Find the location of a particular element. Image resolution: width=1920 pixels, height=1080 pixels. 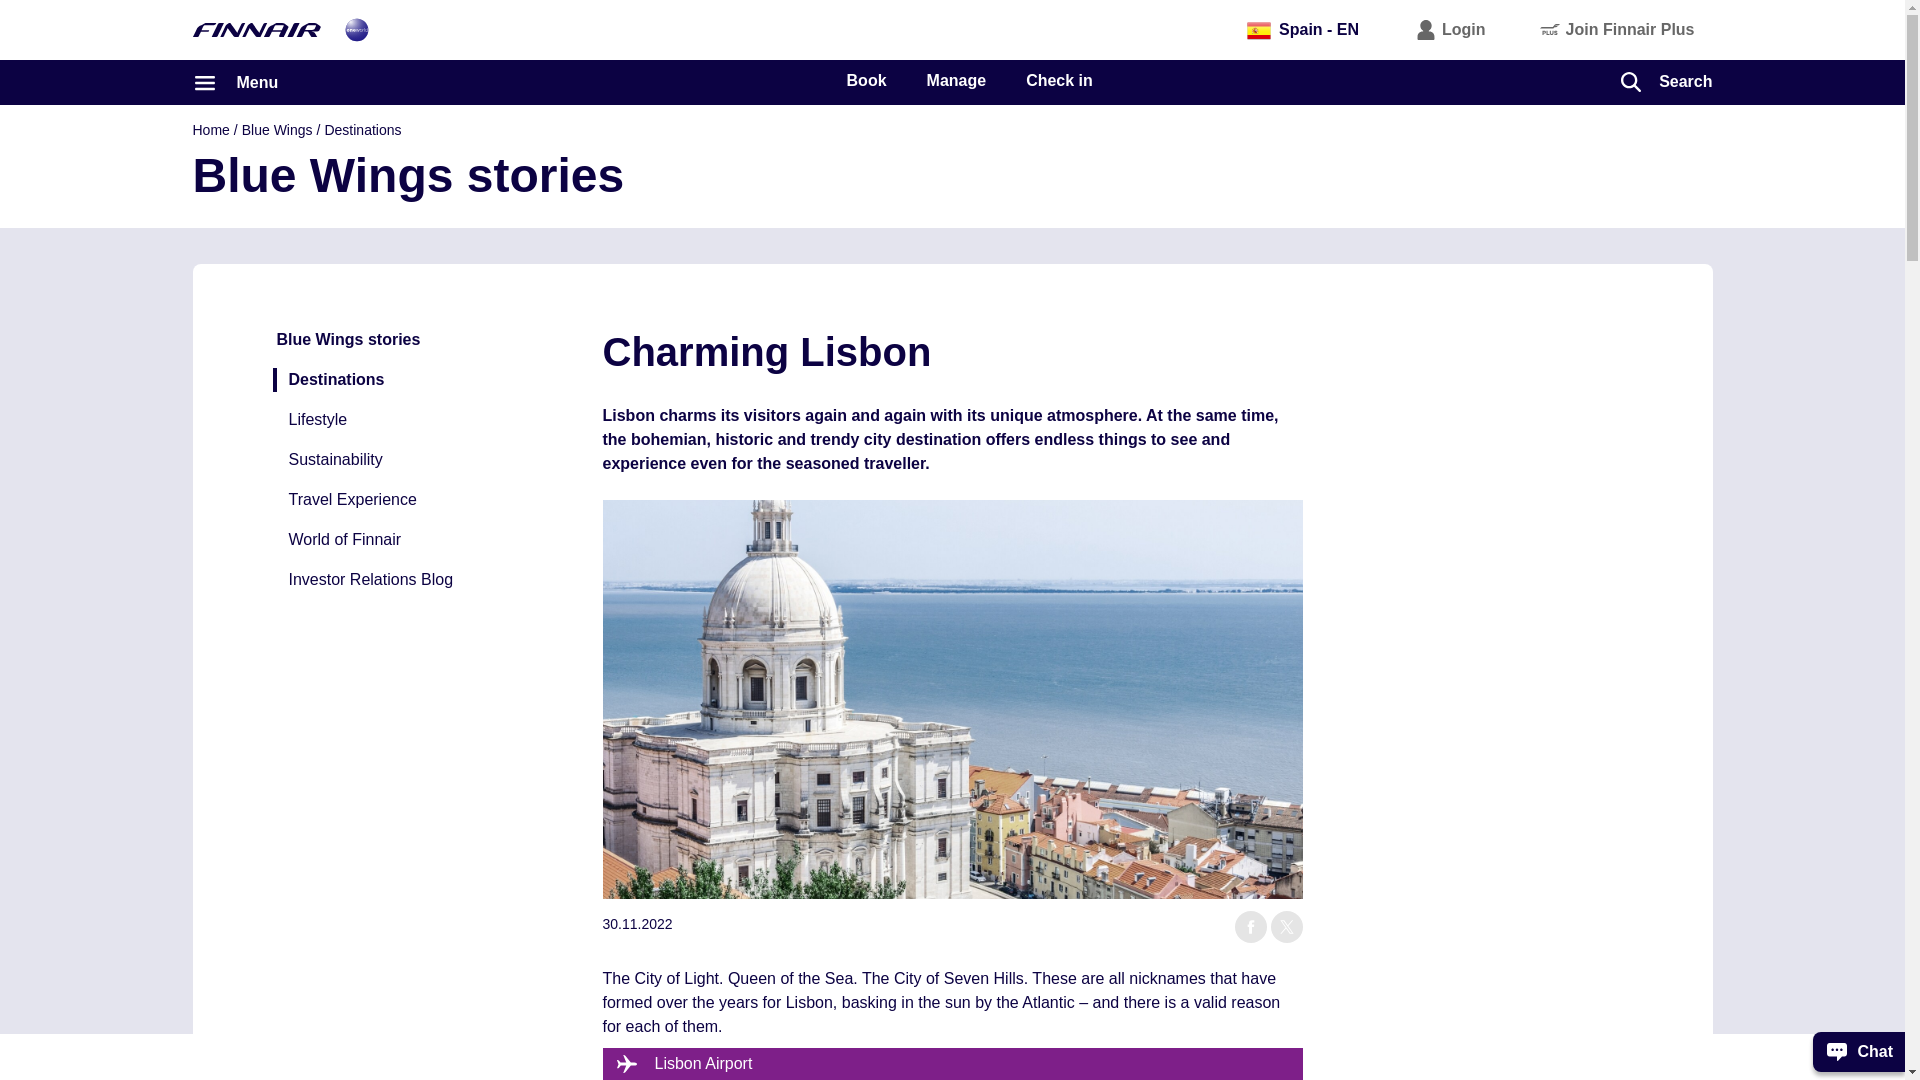

Spain - EN is located at coordinates (1303, 29).